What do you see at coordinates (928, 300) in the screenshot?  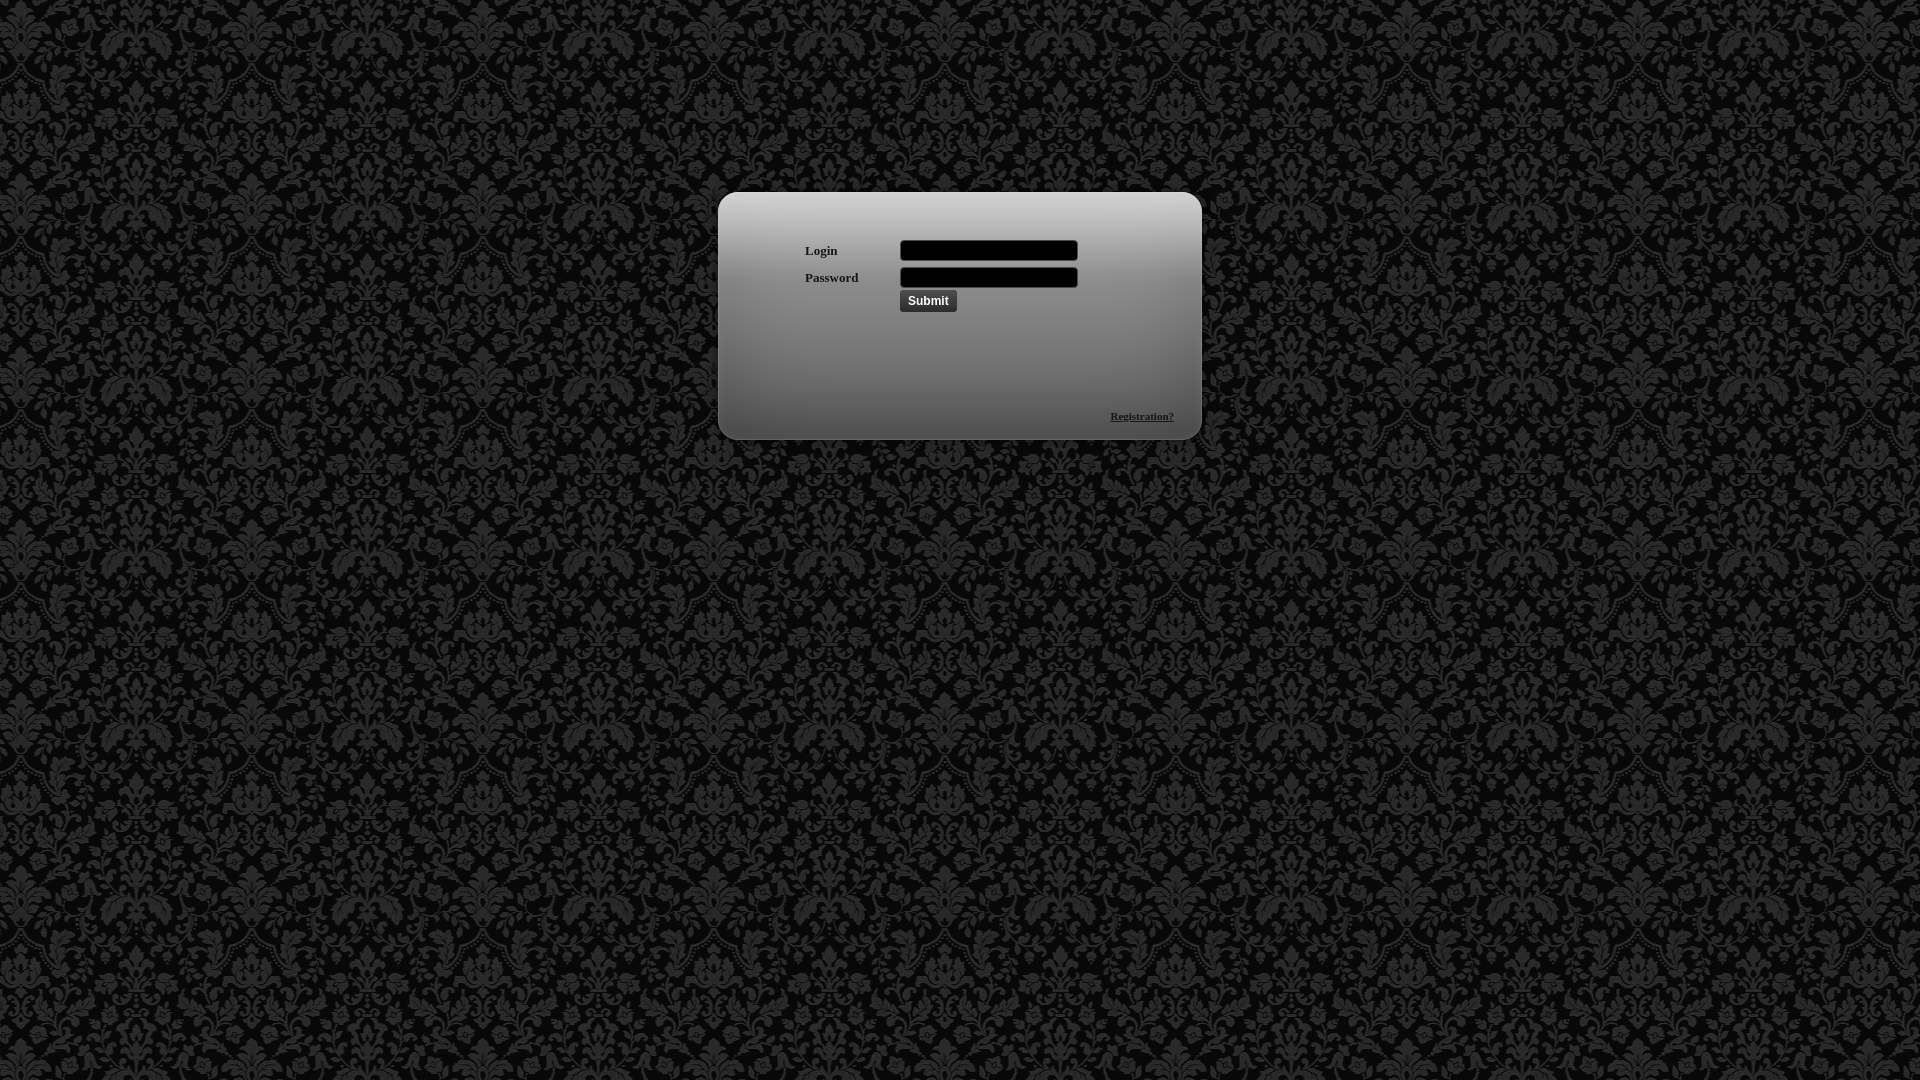 I see `Submit` at bounding box center [928, 300].